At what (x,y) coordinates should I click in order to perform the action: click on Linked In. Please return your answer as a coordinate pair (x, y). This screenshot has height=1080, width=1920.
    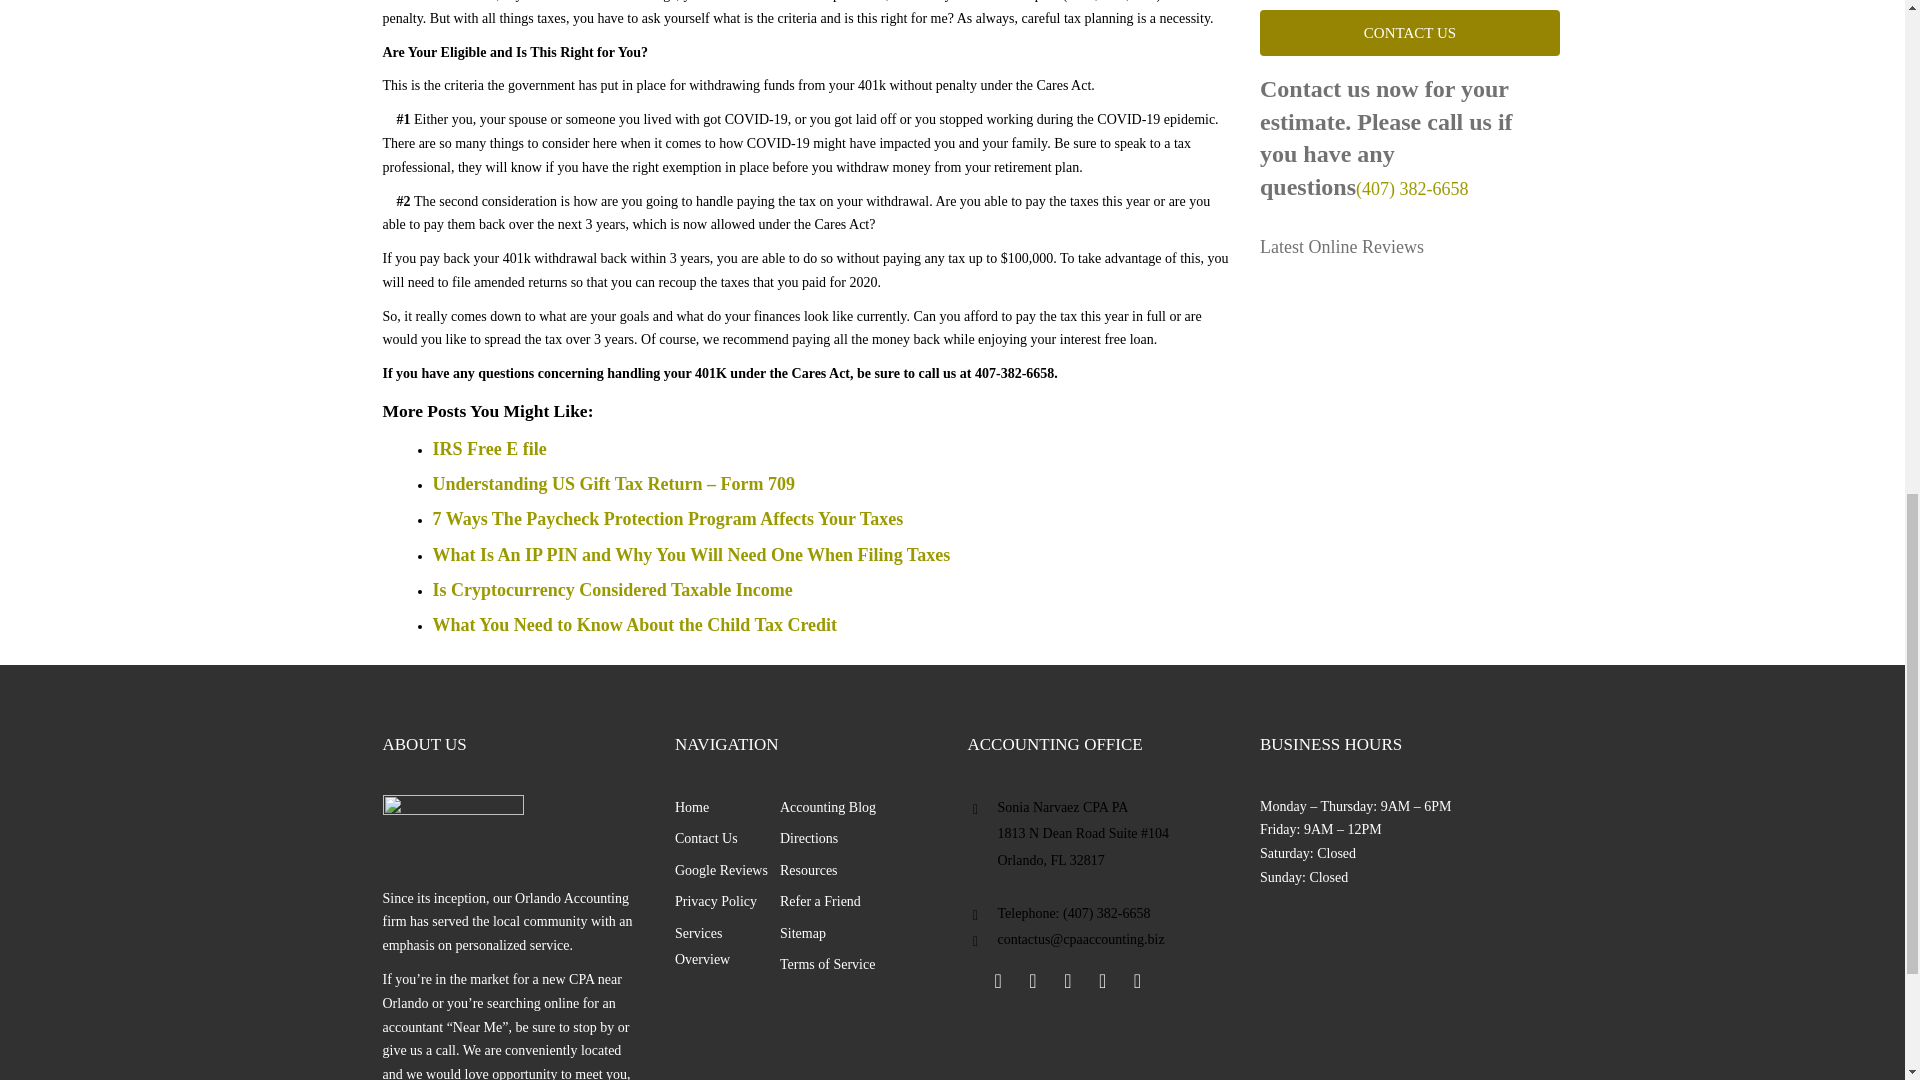
    Looking at the image, I should click on (1067, 980).